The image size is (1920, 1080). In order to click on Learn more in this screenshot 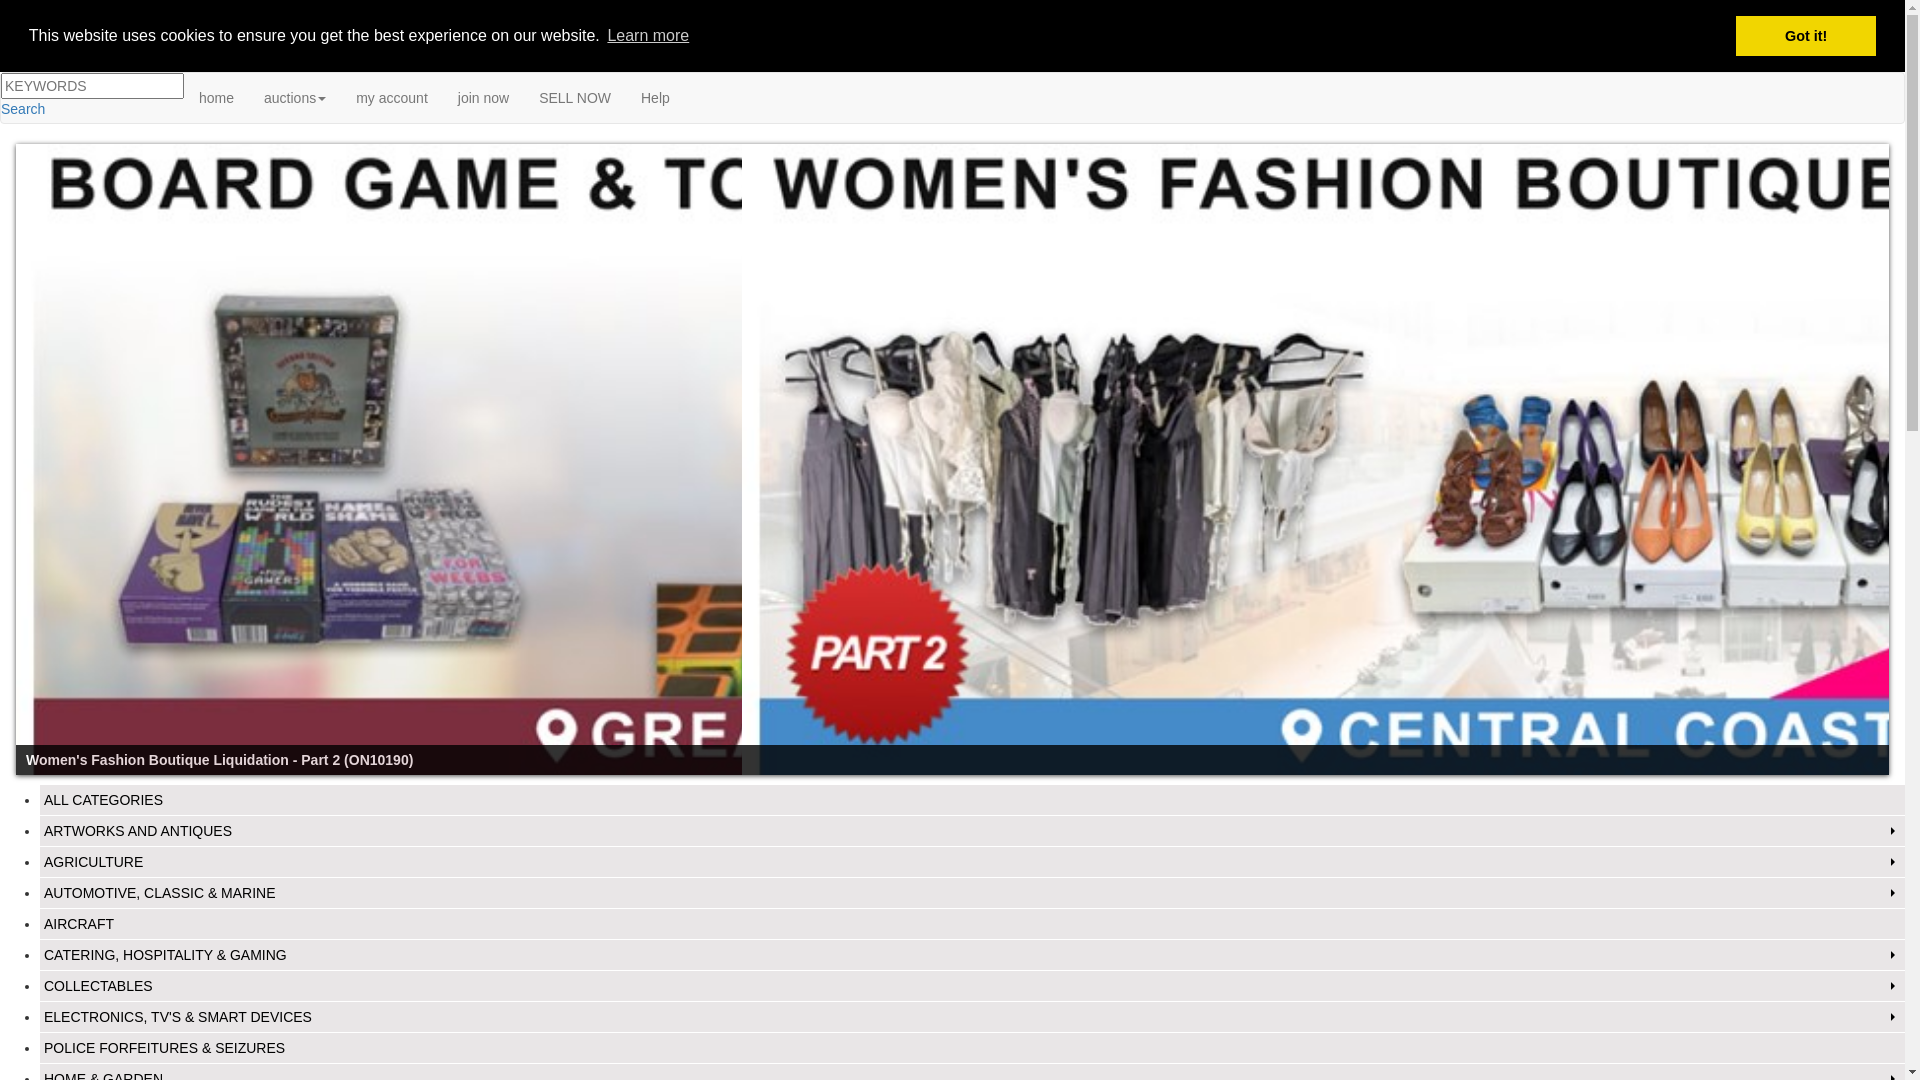, I will do `click(648, 36)`.